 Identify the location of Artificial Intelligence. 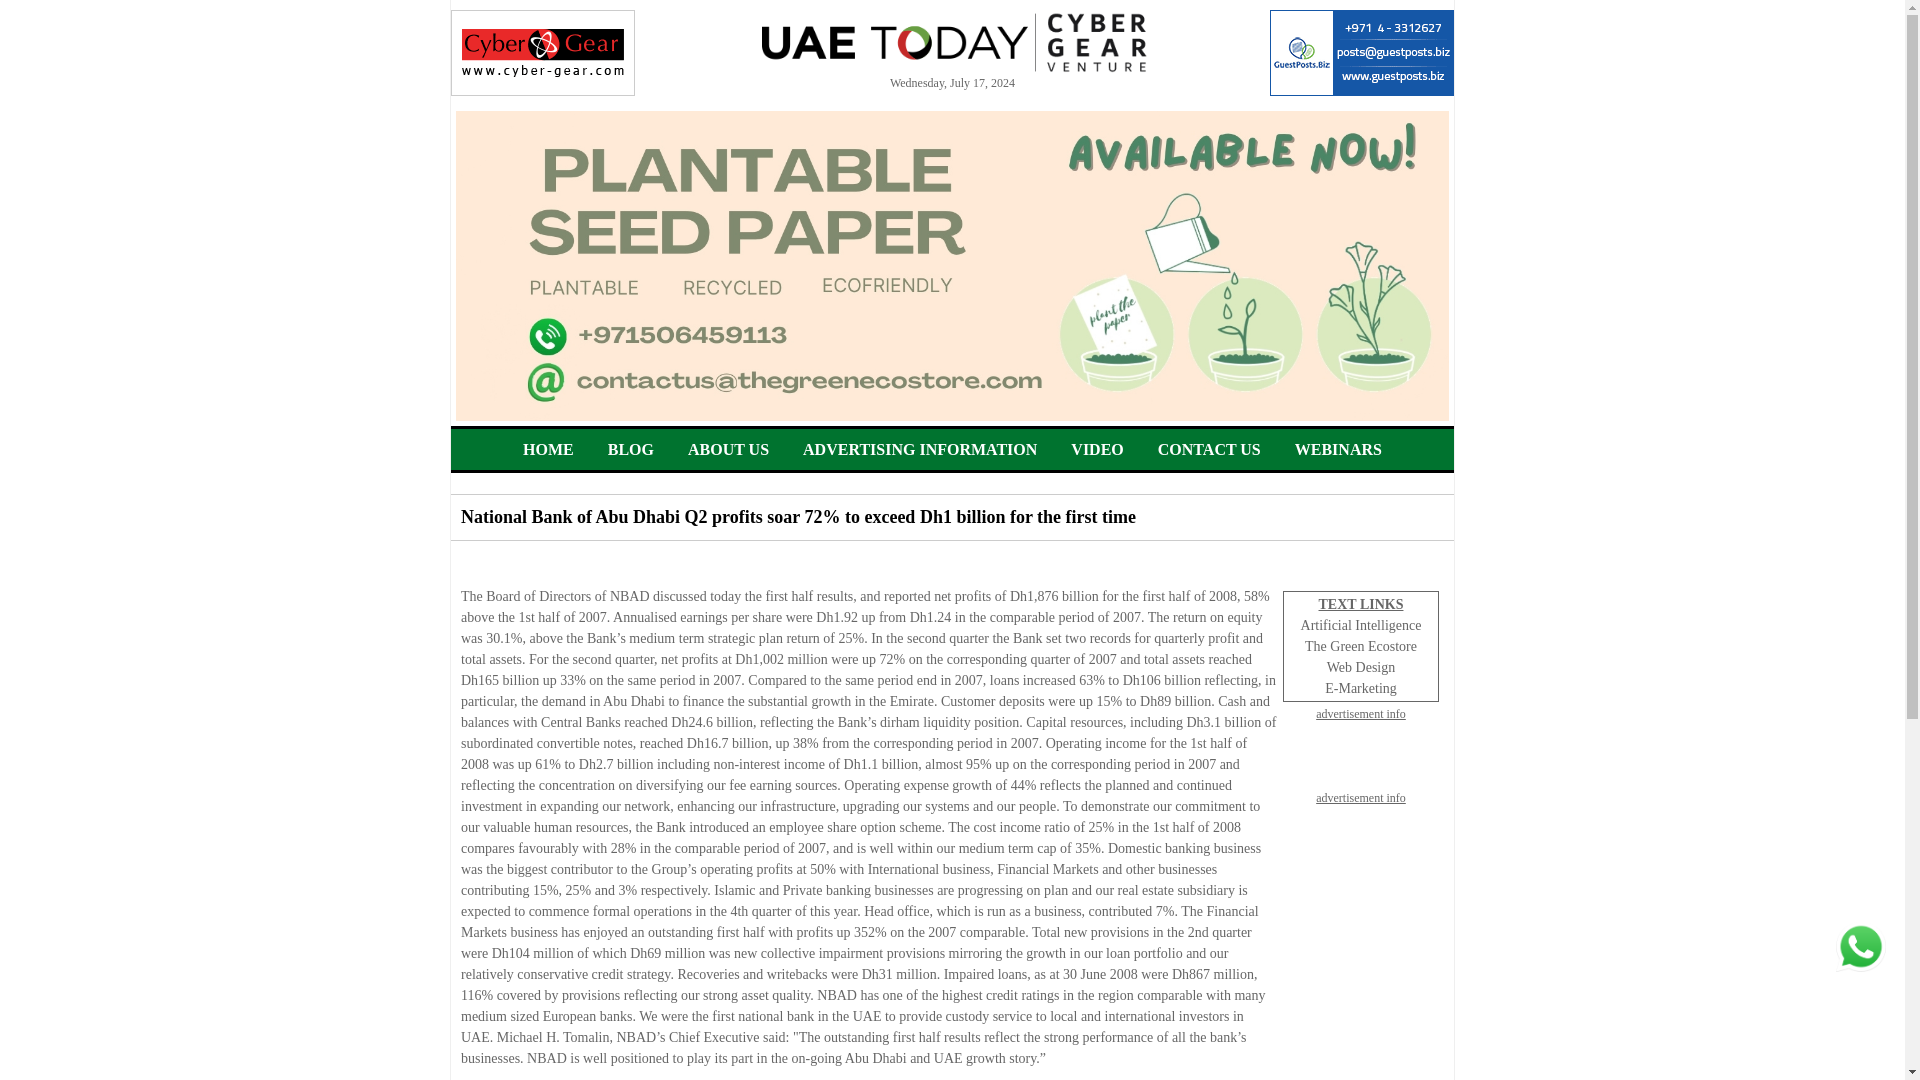
(1362, 624).